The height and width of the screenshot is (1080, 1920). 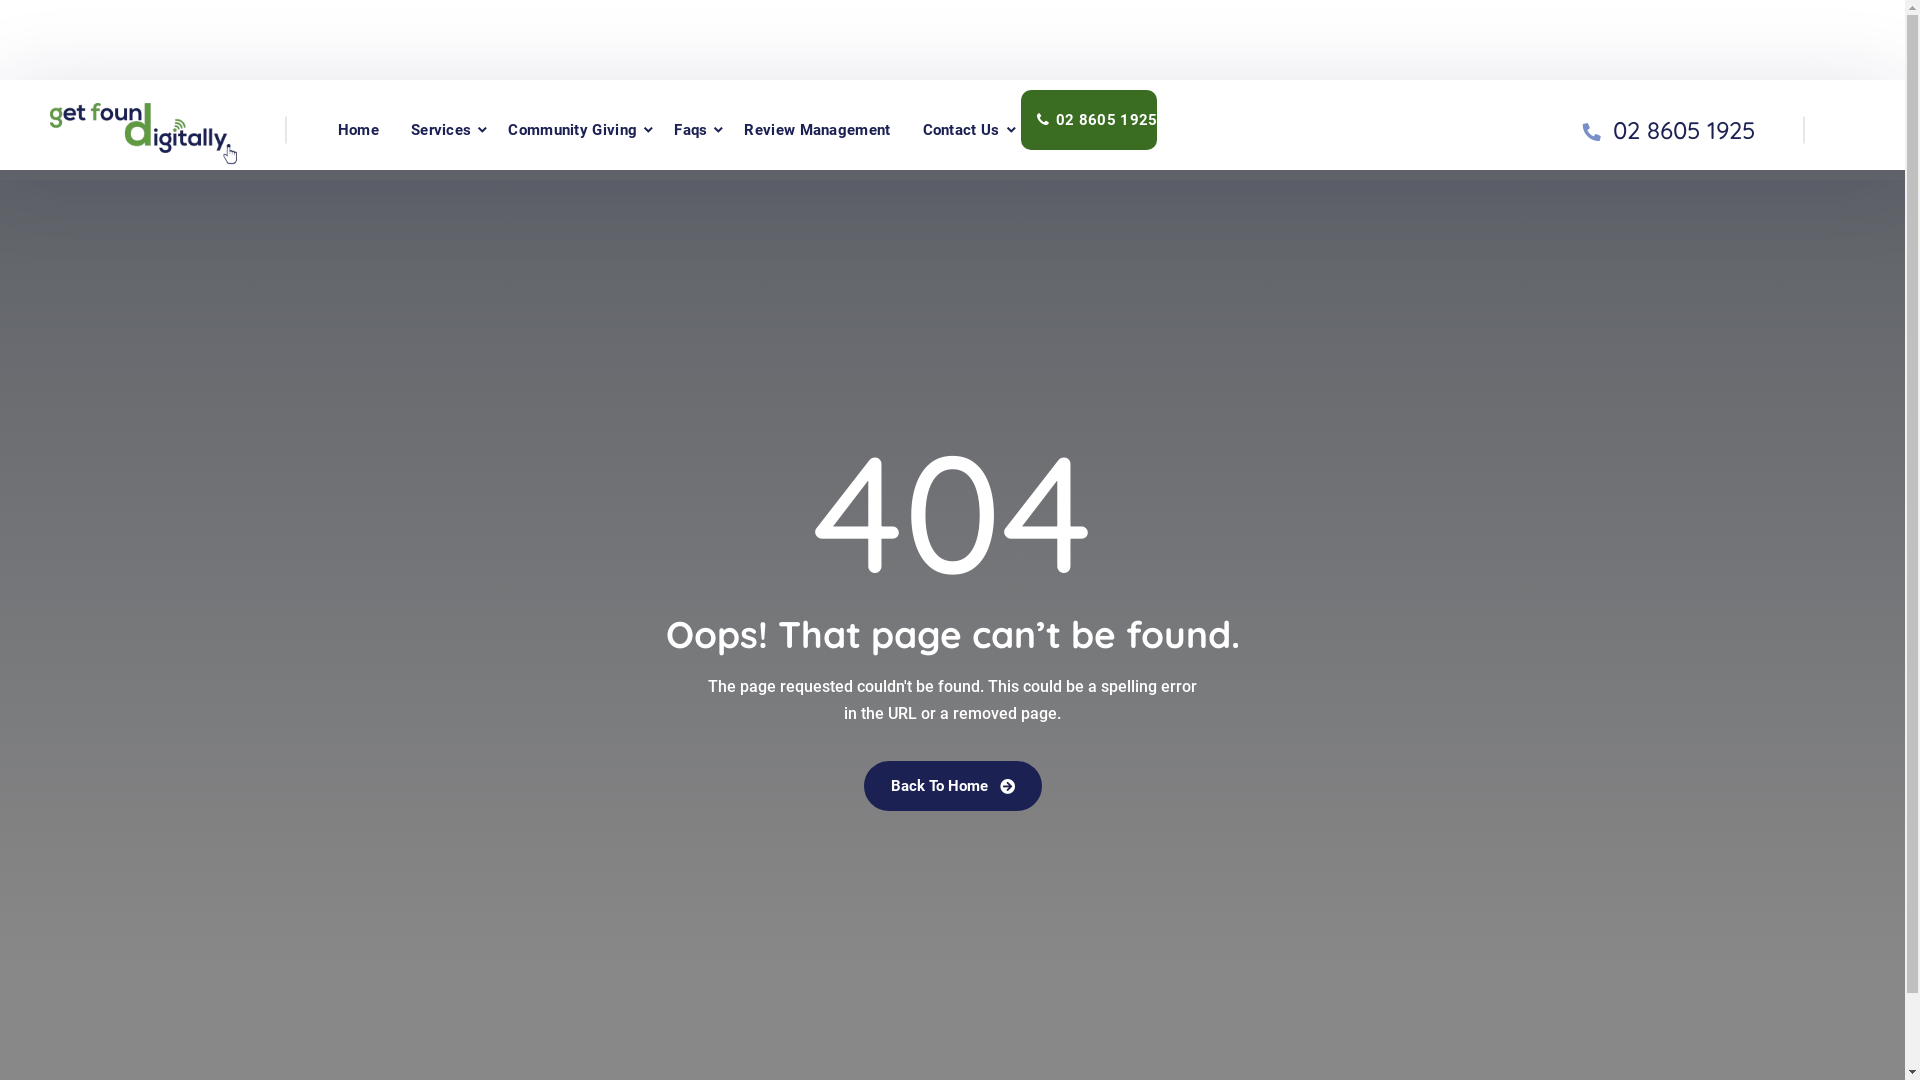 What do you see at coordinates (690, 130) in the screenshot?
I see `Faqs` at bounding box center [690, 130].